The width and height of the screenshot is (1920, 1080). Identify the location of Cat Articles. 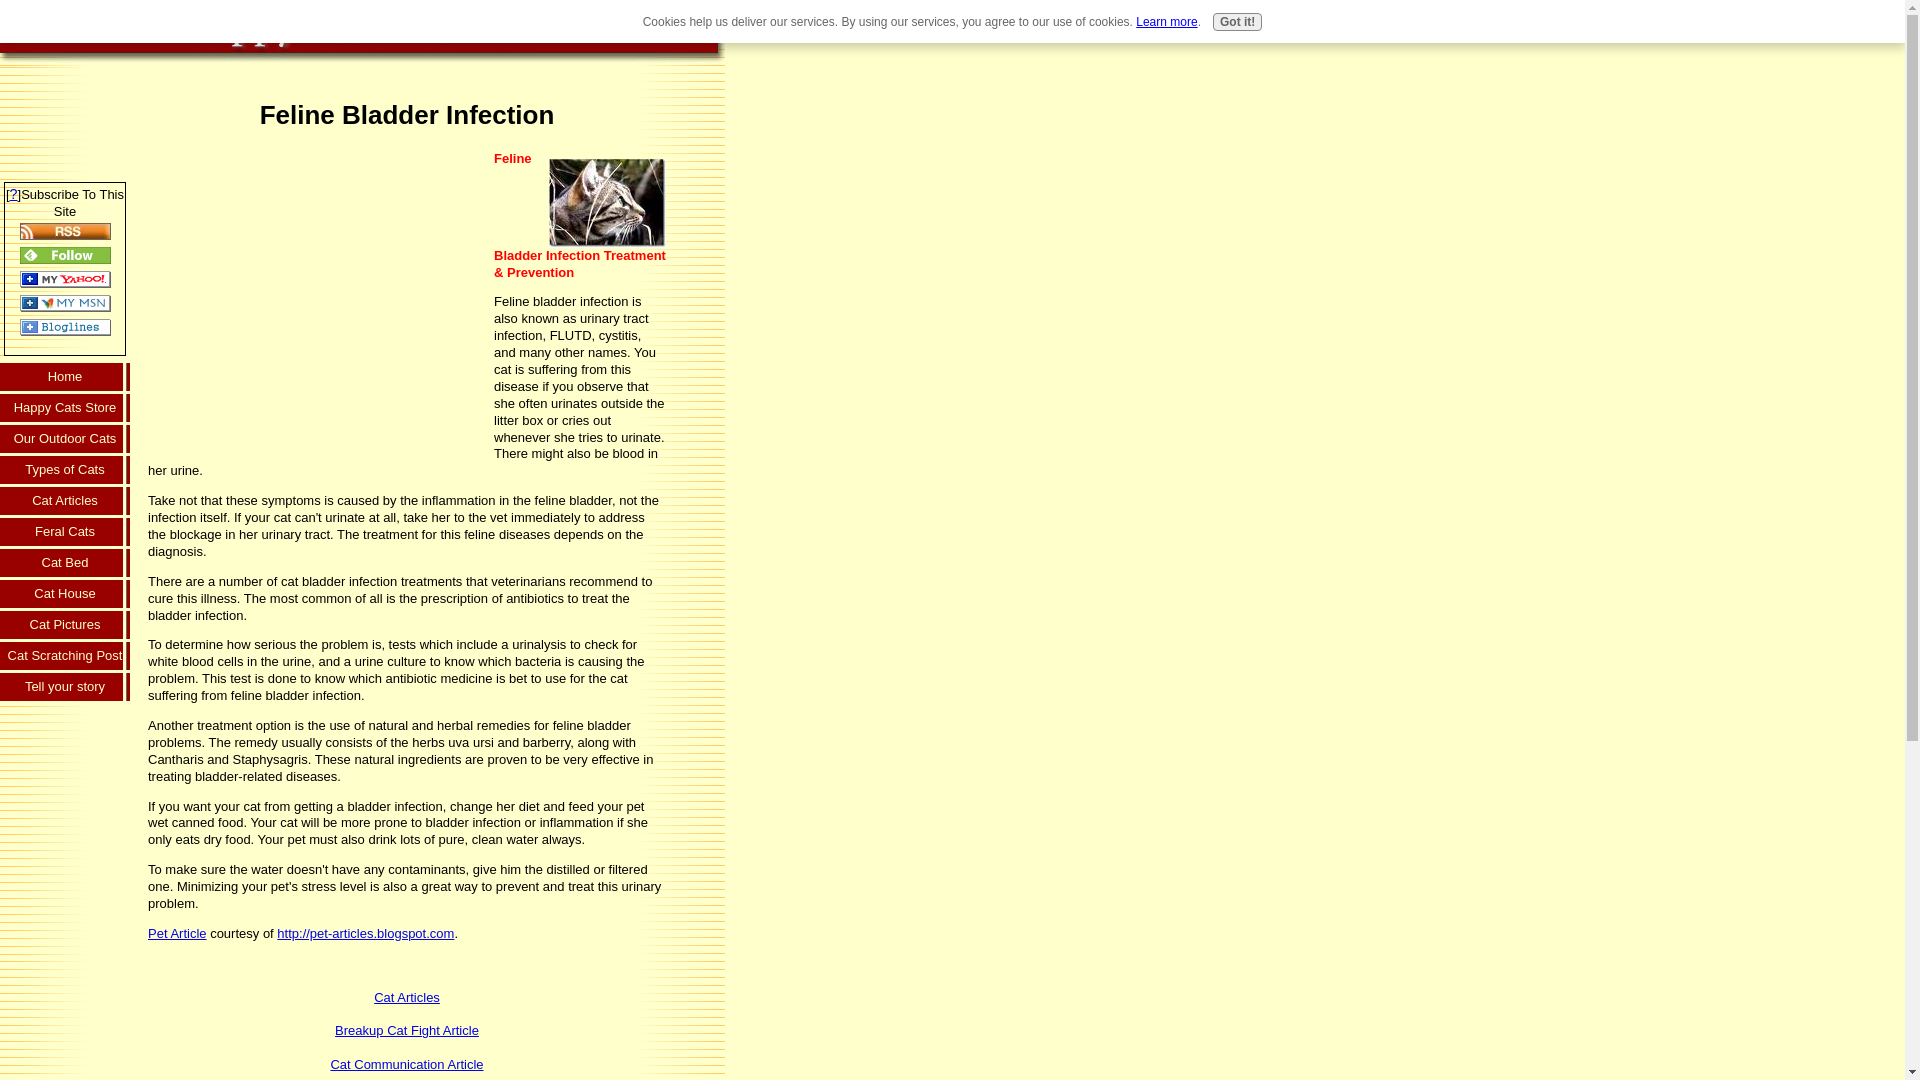
(406, 998).